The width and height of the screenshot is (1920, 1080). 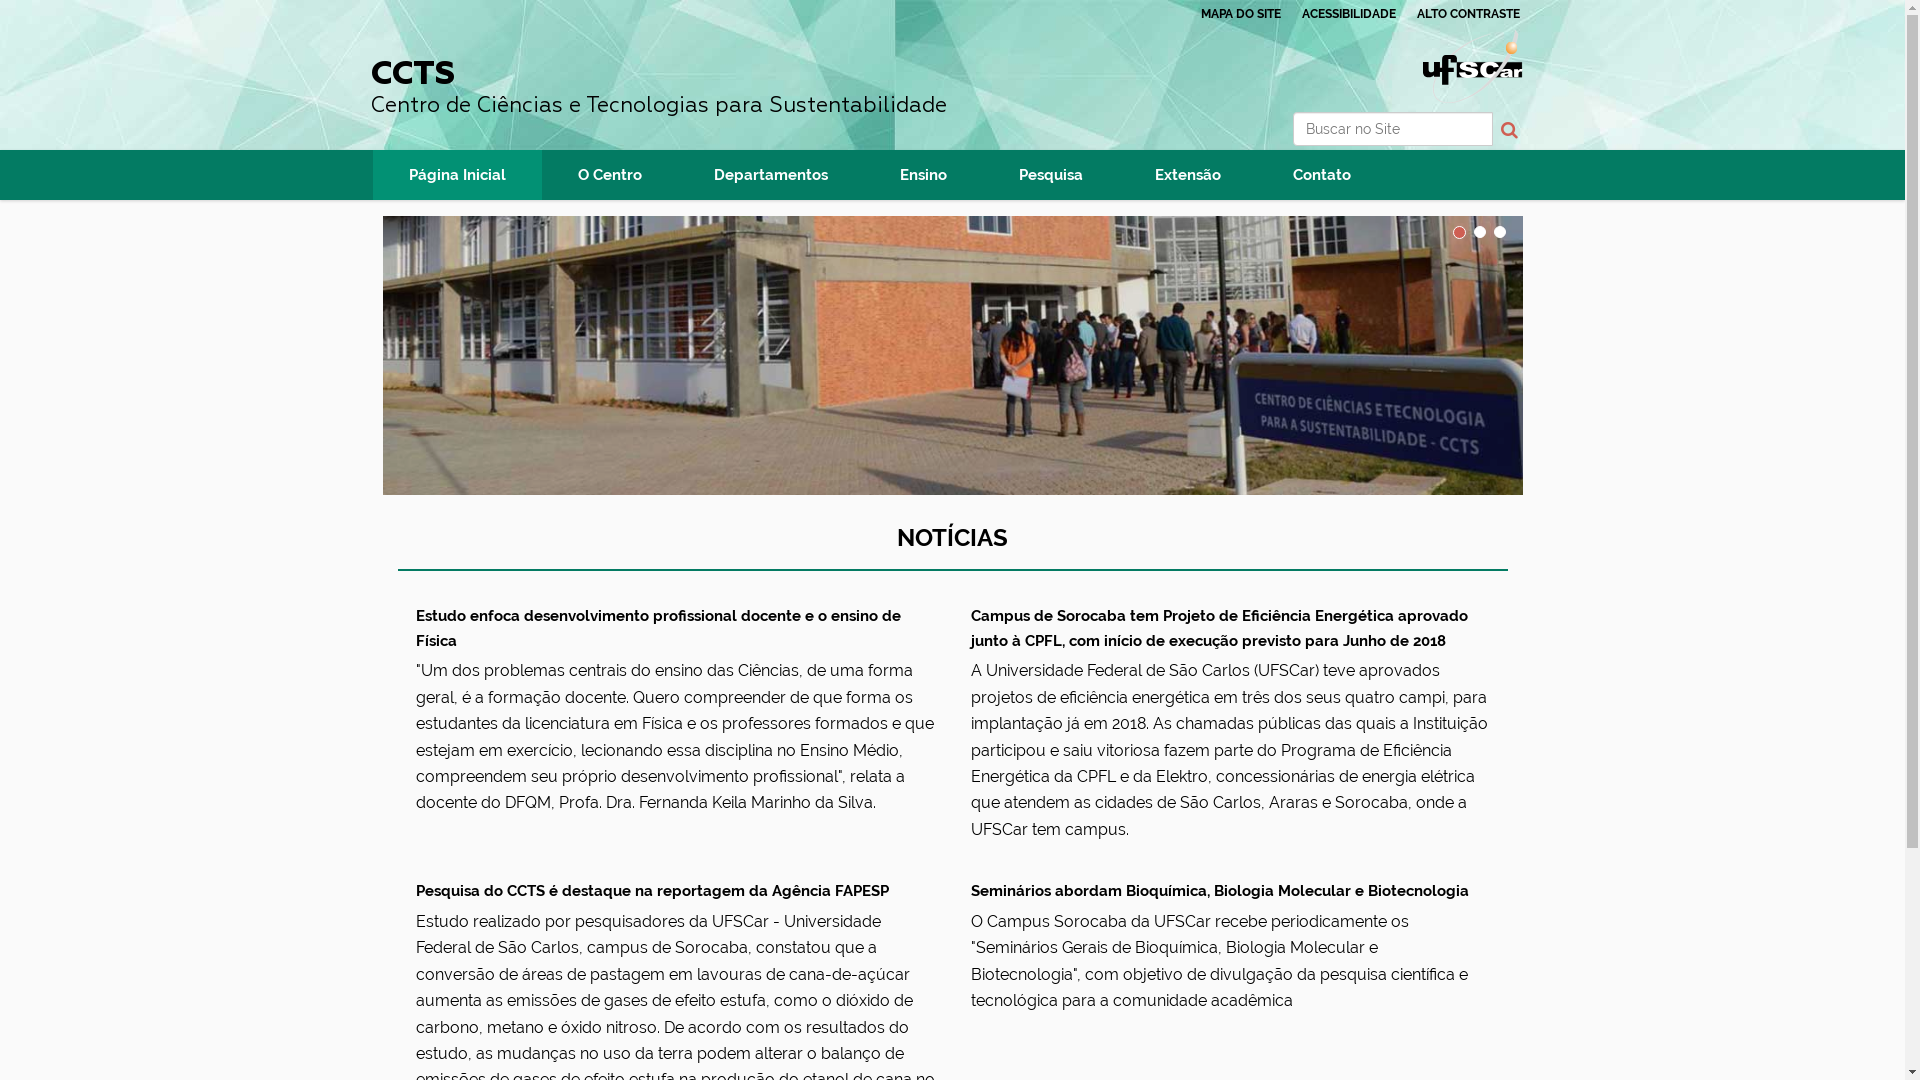 What do you see at coordinates (952, 356) in the screenshot?
I see `CCTS` at bounding box center [952, 356].